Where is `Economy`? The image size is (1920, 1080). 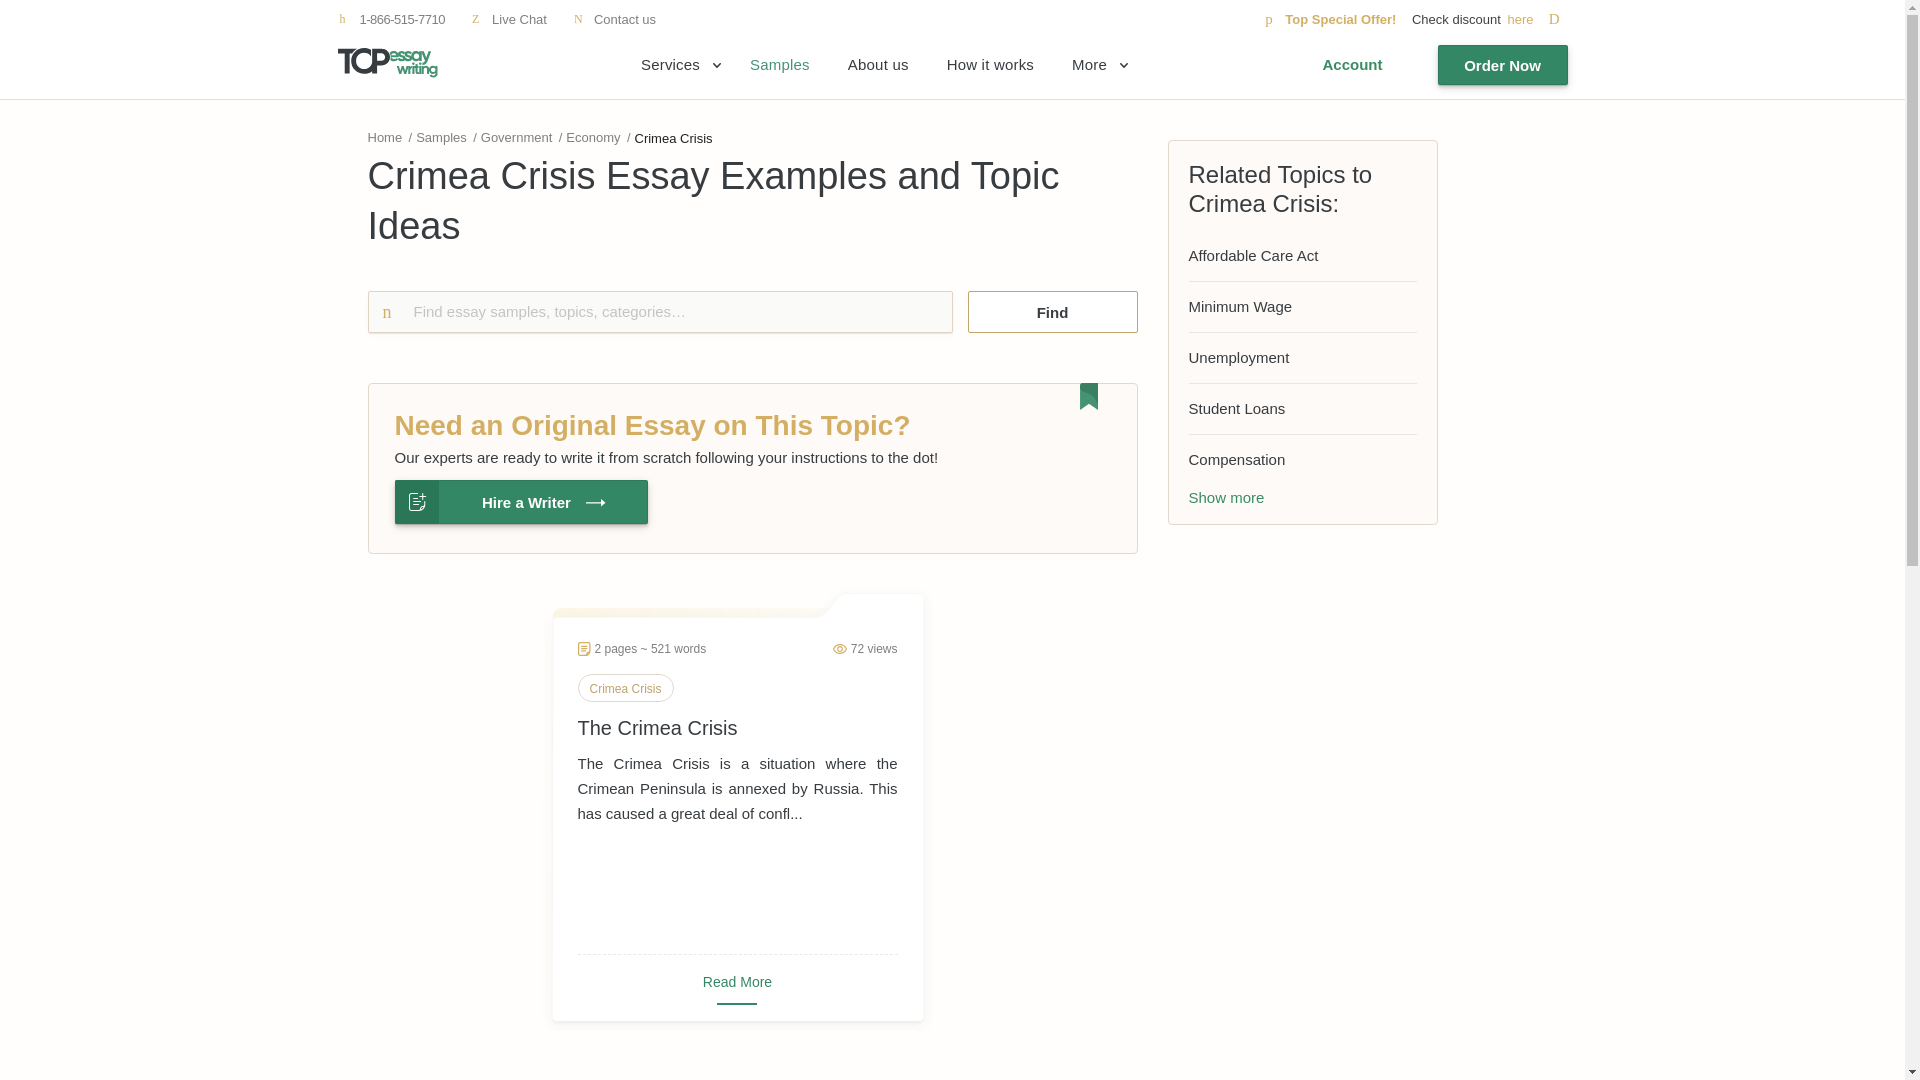 Economy is located at coordinates (593, 136).